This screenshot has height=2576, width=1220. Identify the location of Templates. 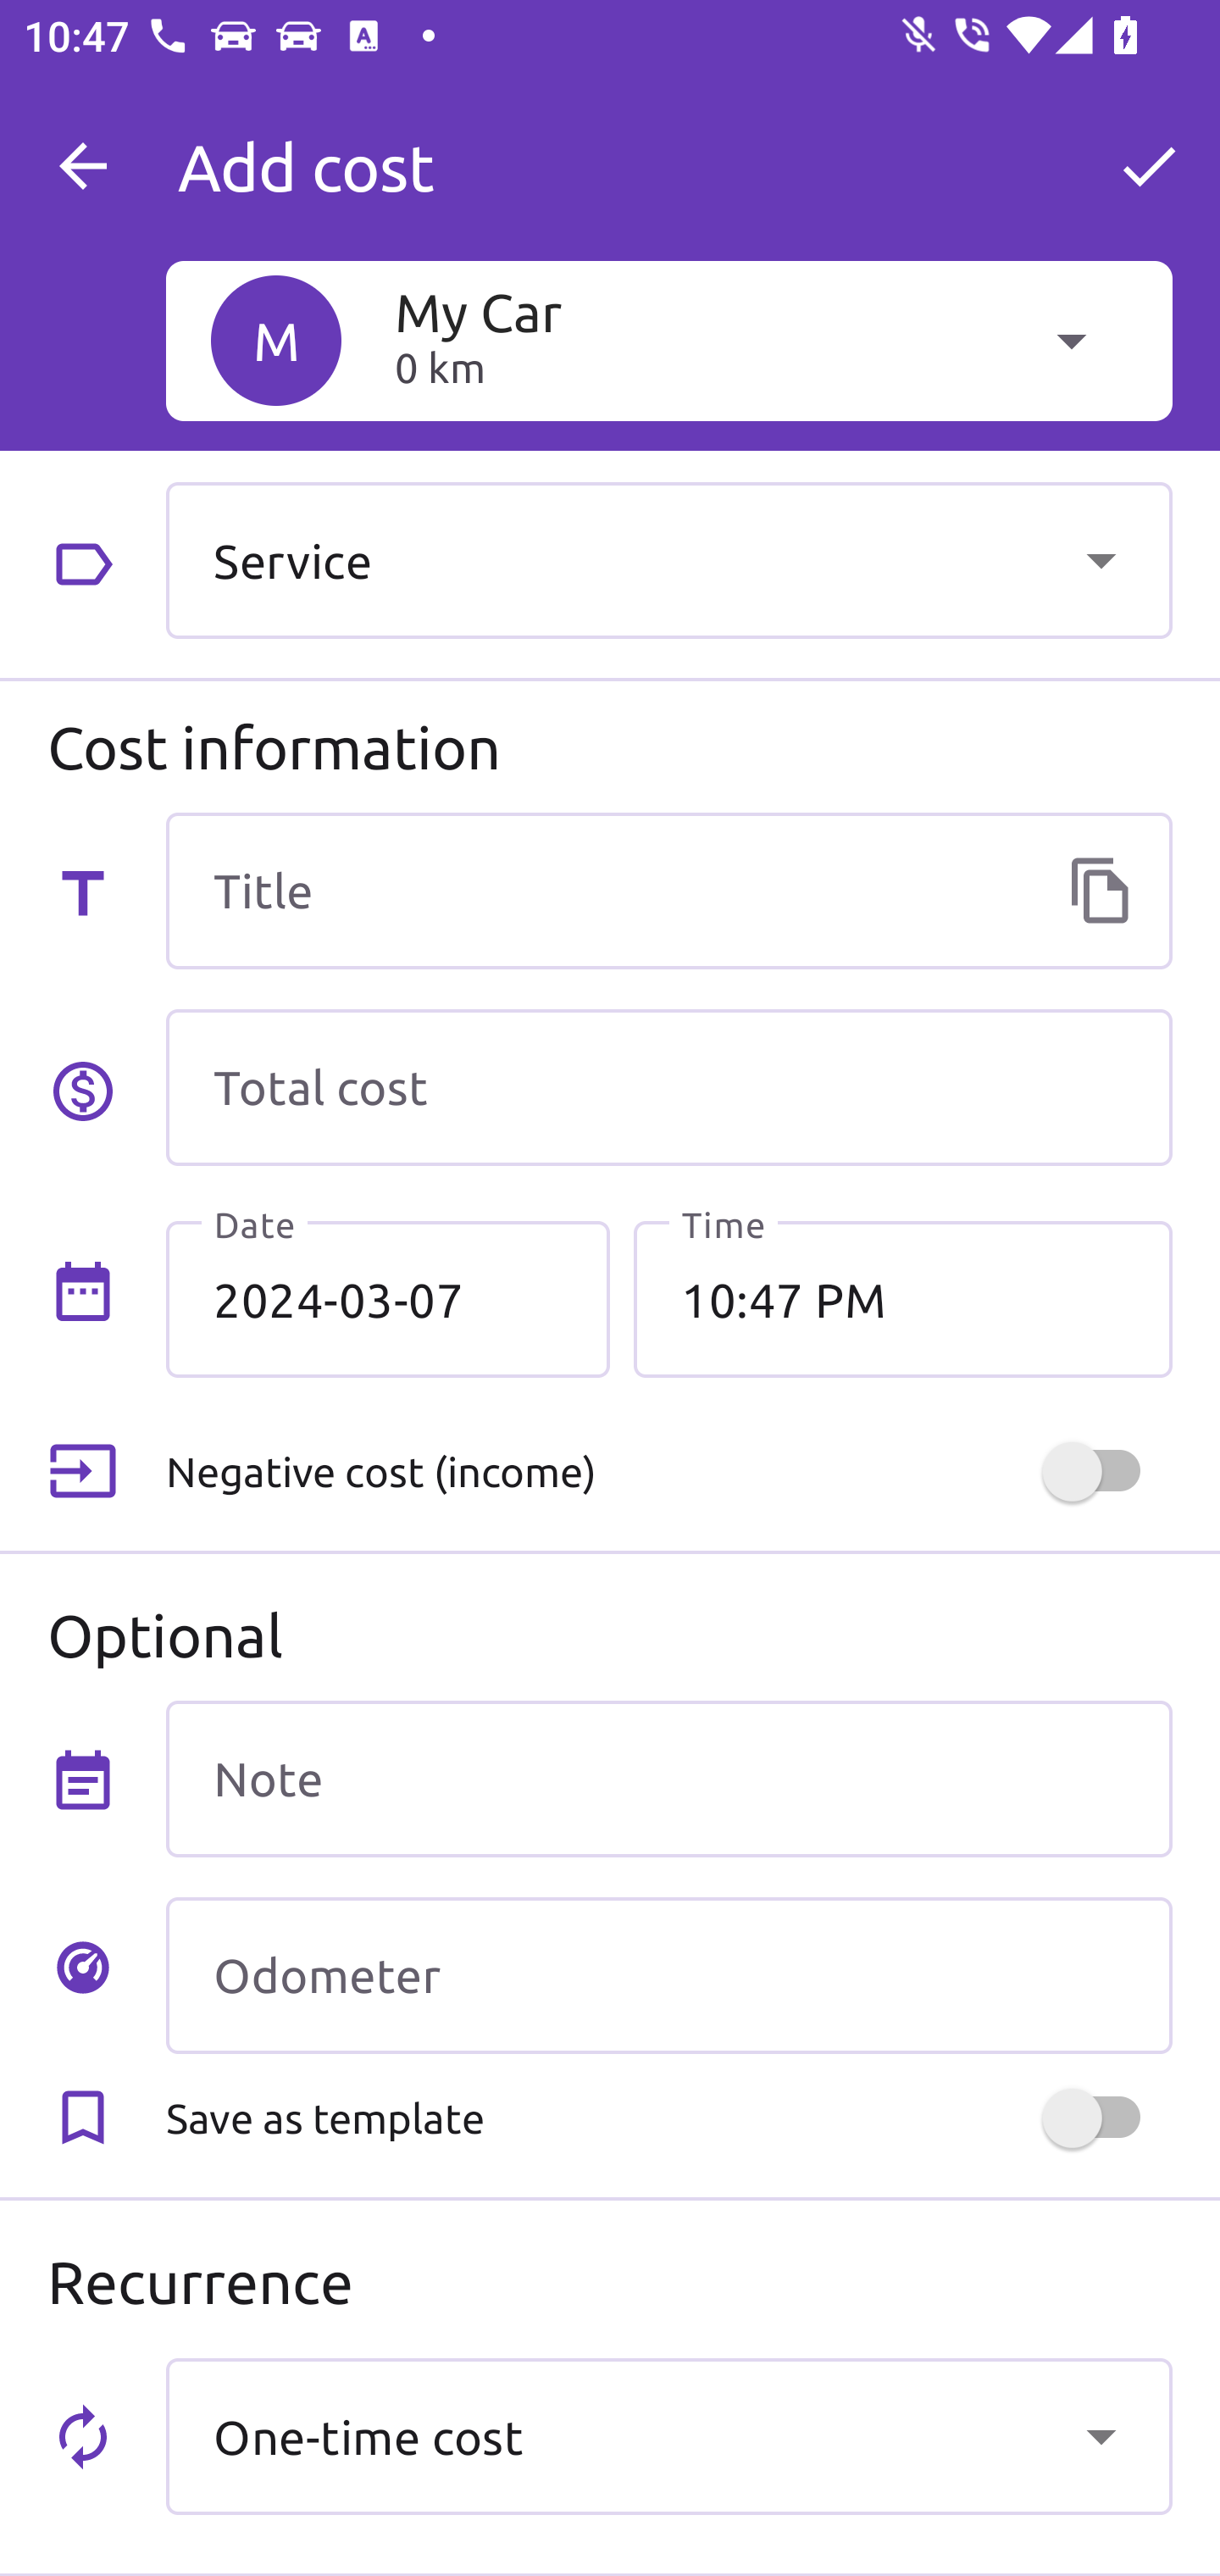
(1101, 890).